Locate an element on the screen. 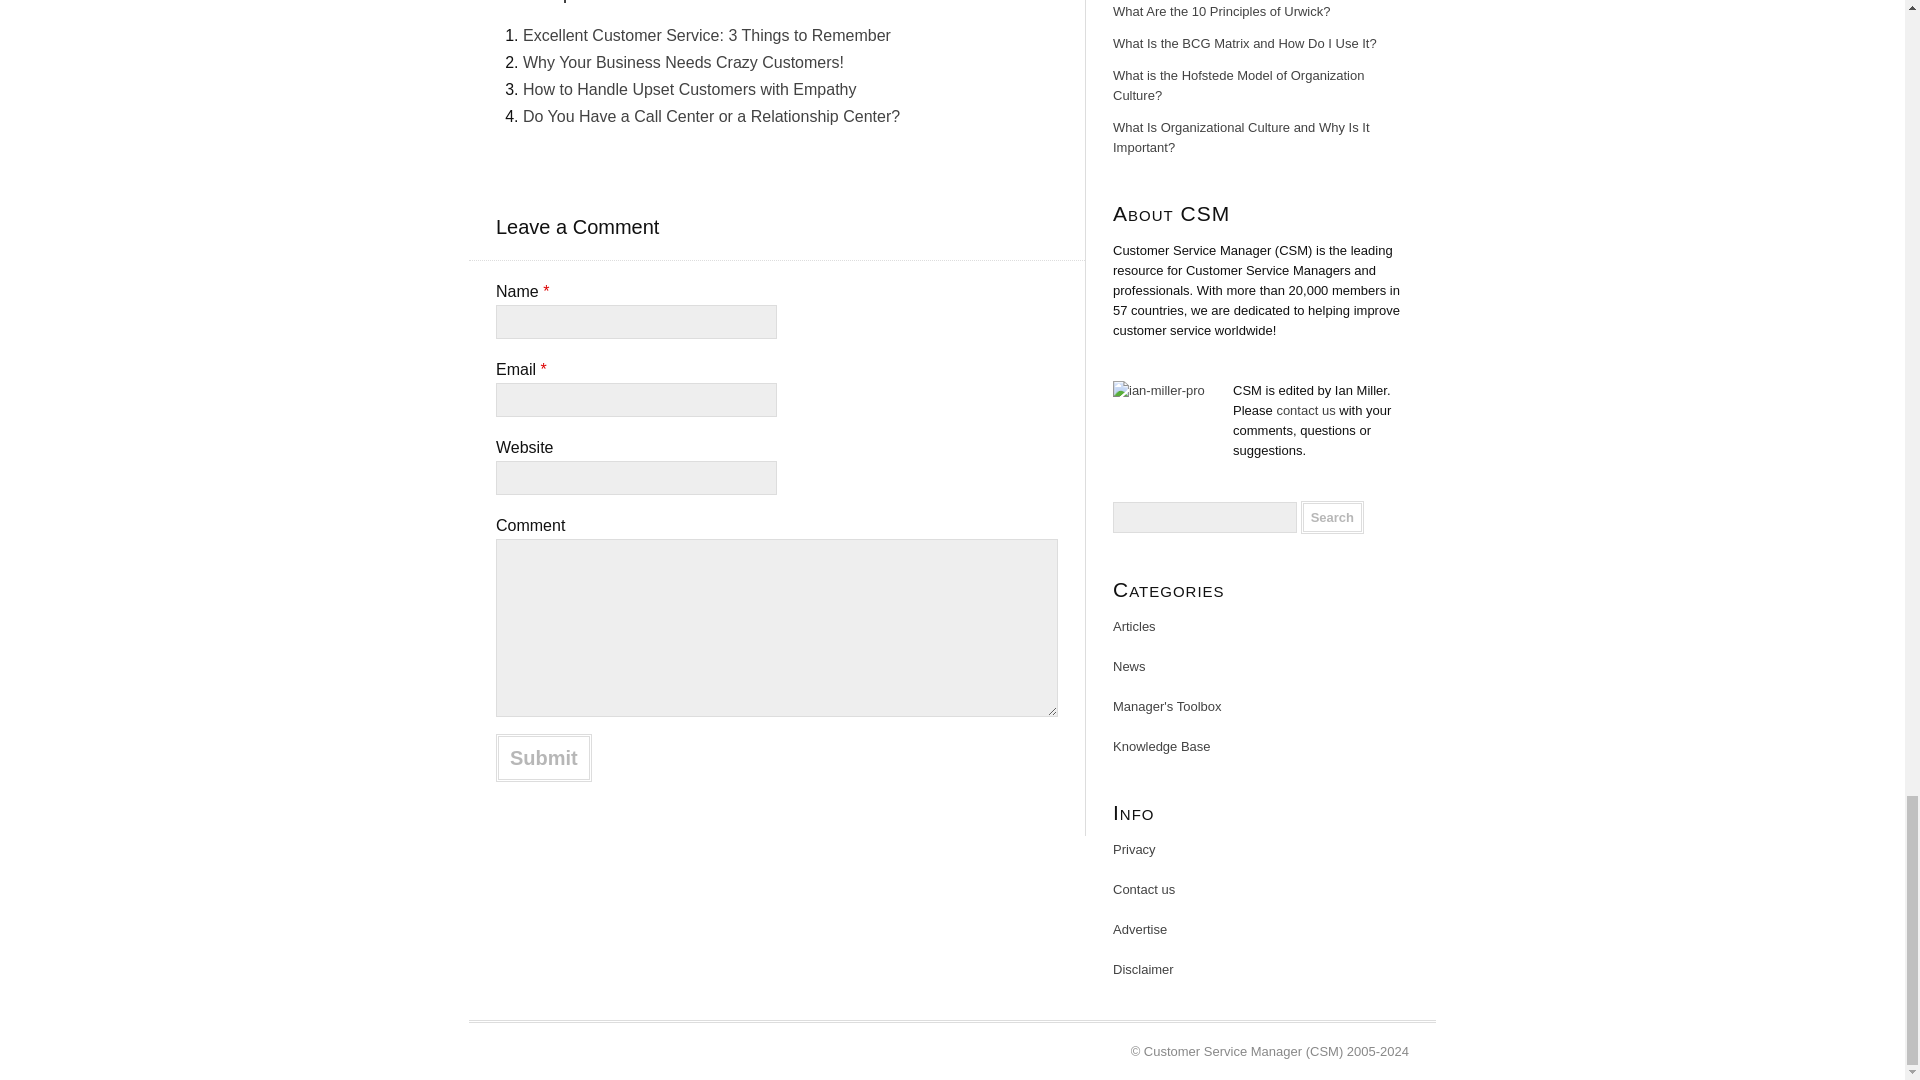 The width and height of the screenshot is (1920, 1080). Search is located at coordinates (1332, 517).